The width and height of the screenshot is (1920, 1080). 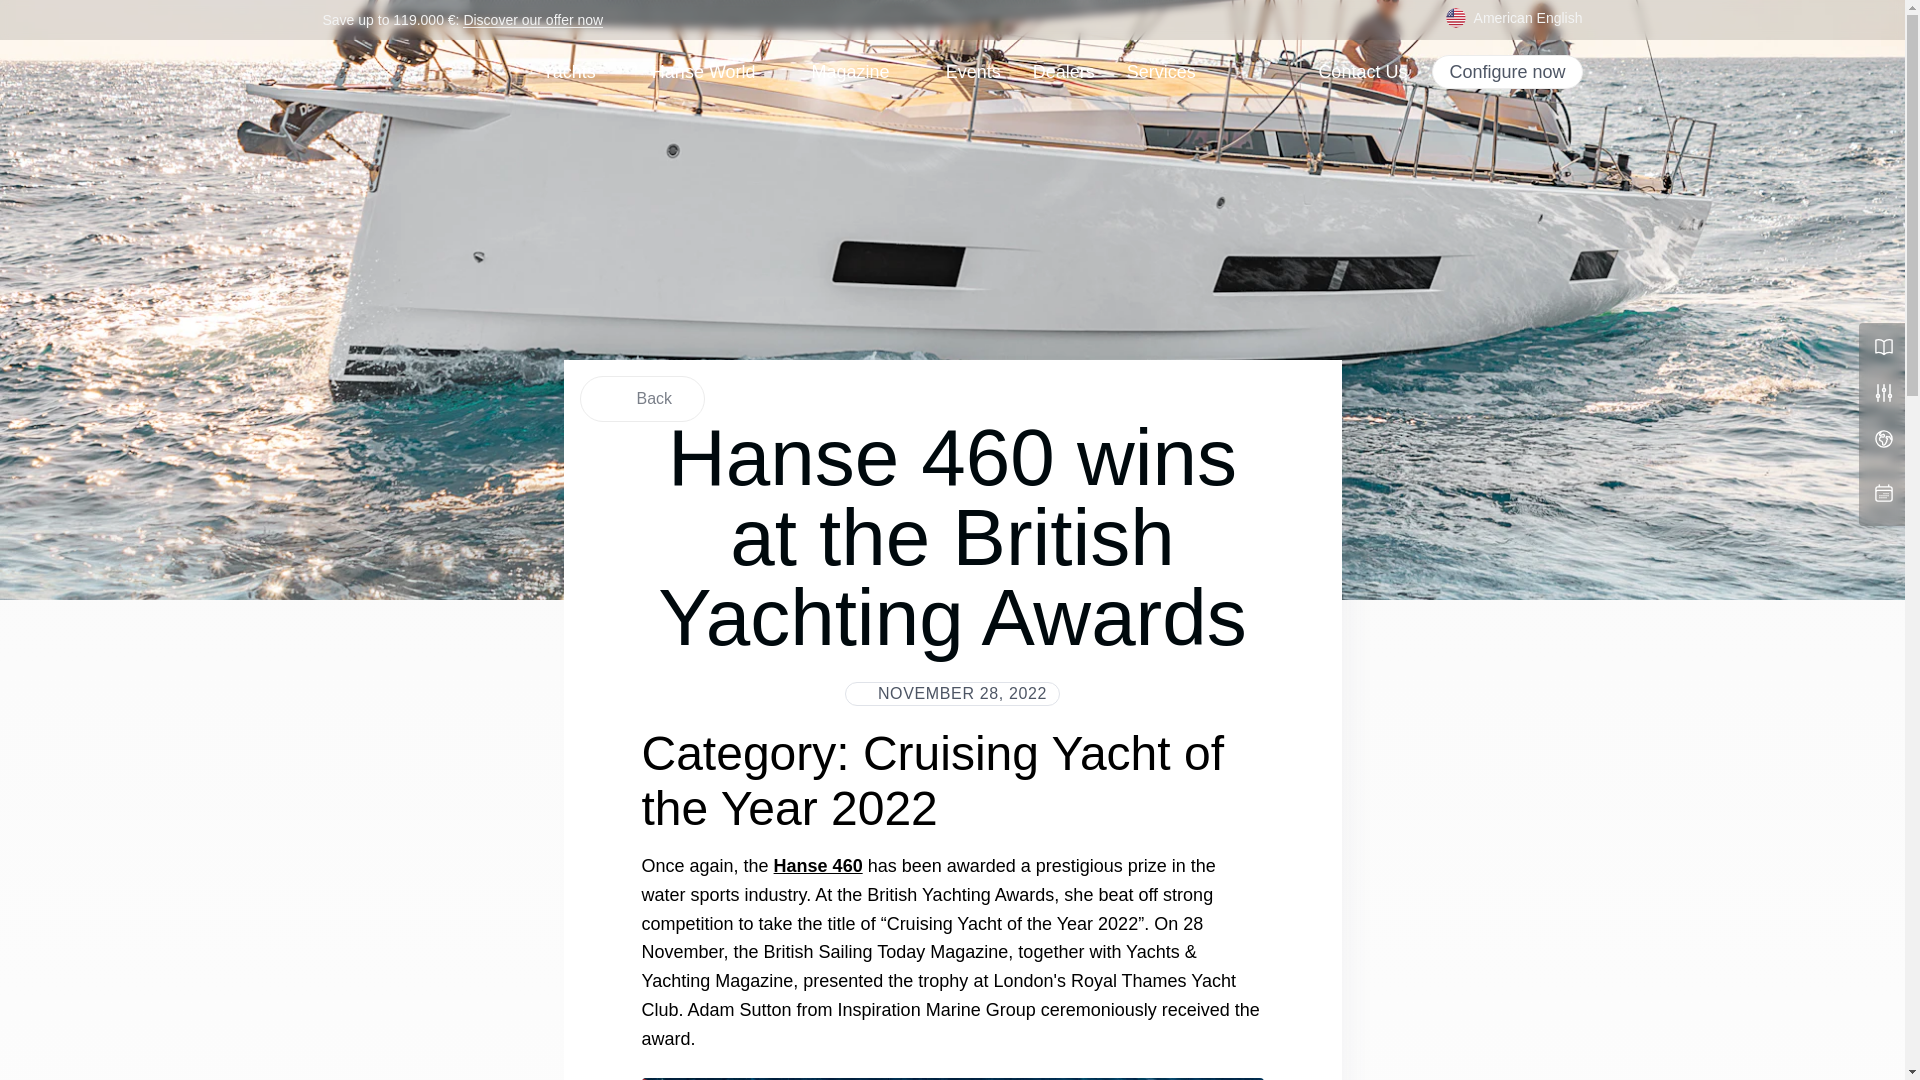 I want to click on Yachts, so click(x=568, y=72).